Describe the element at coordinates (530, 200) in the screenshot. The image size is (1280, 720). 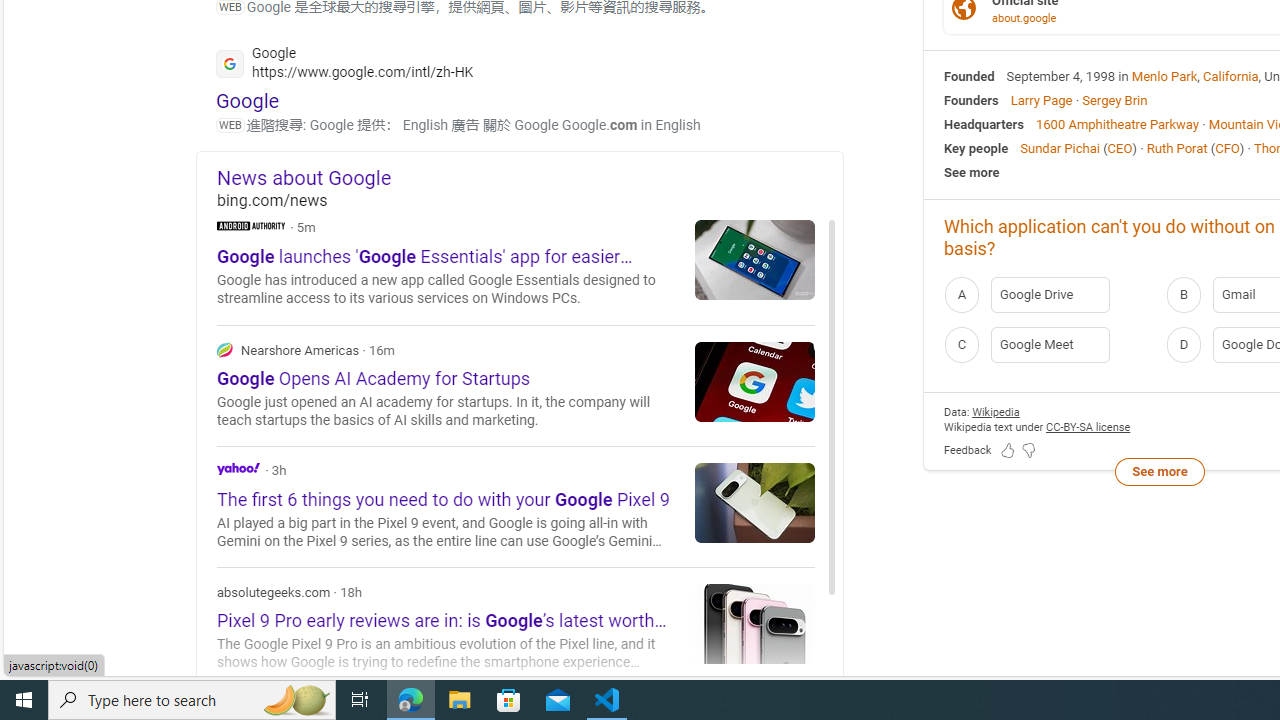
I see `bing.com/news` at that location.